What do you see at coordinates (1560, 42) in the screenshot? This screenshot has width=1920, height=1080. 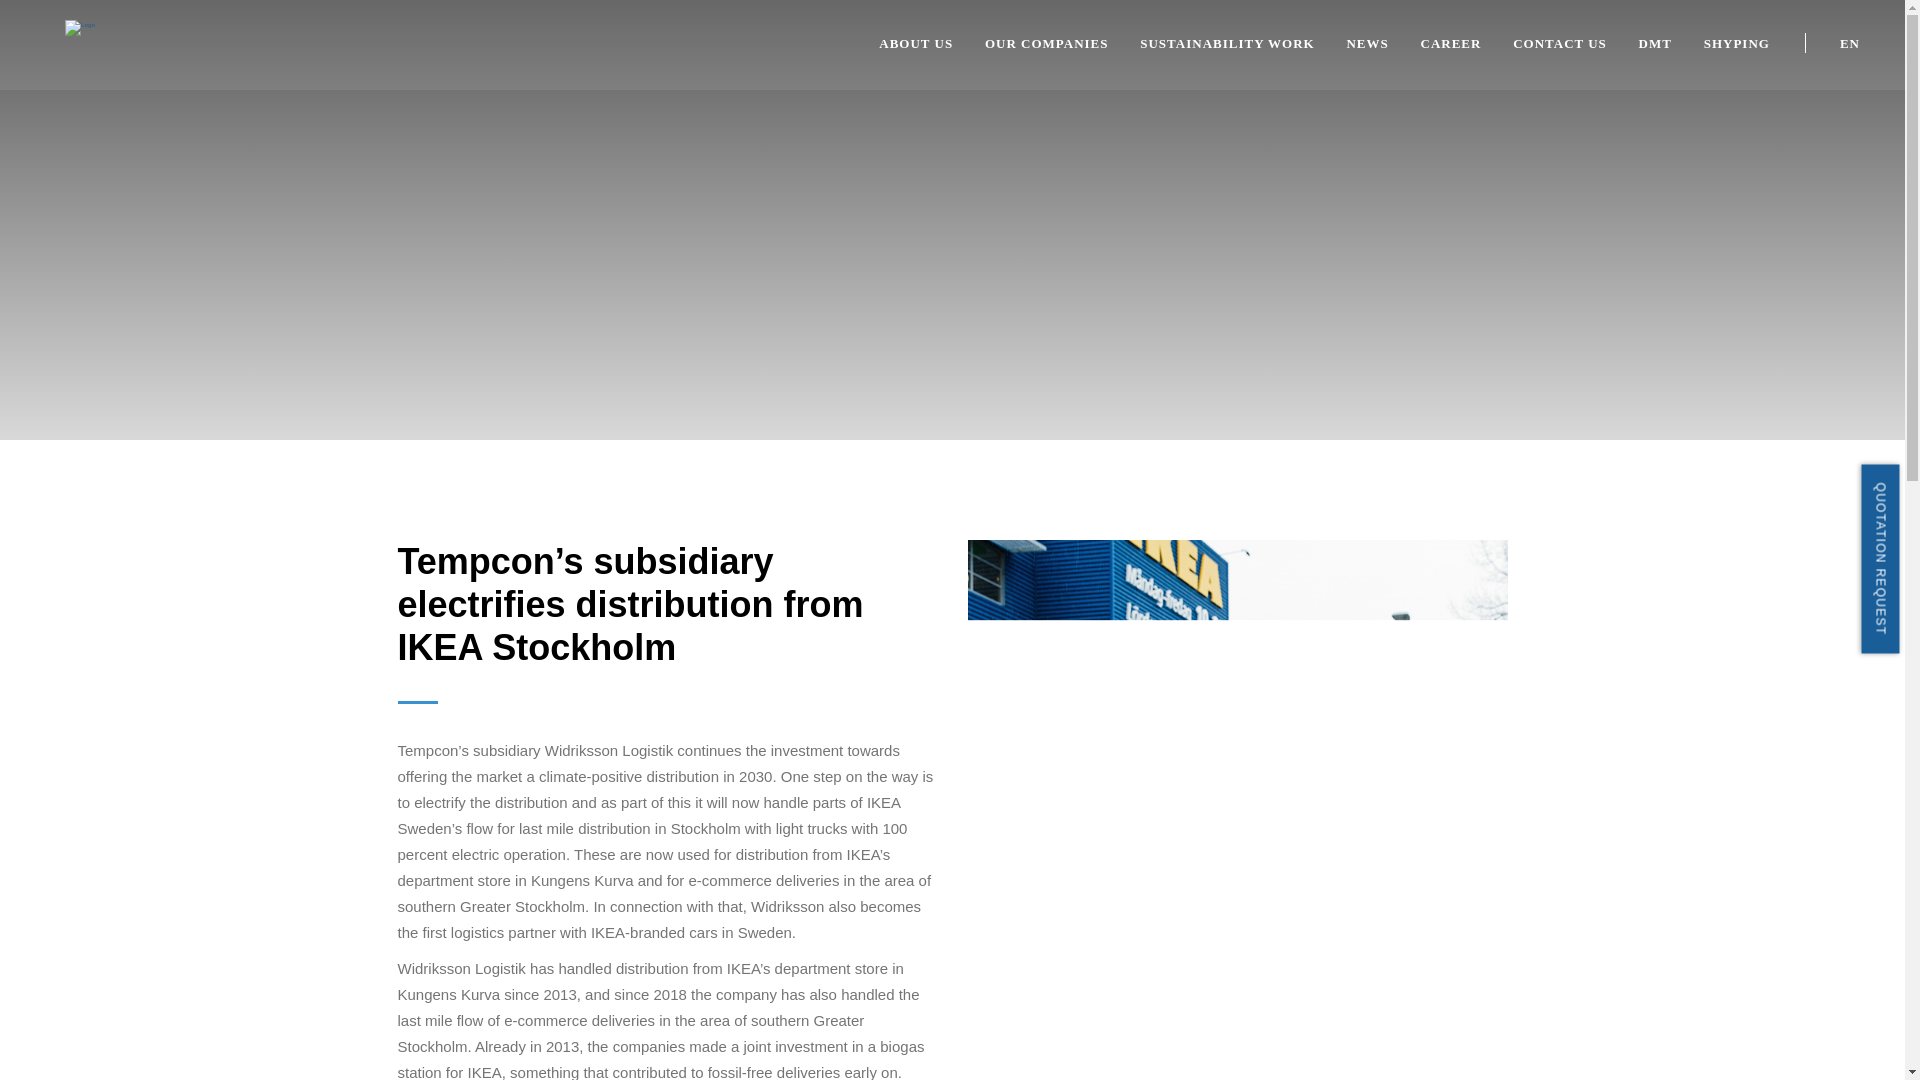 I see `CONTACT US` at bounding box center [1560, 42].